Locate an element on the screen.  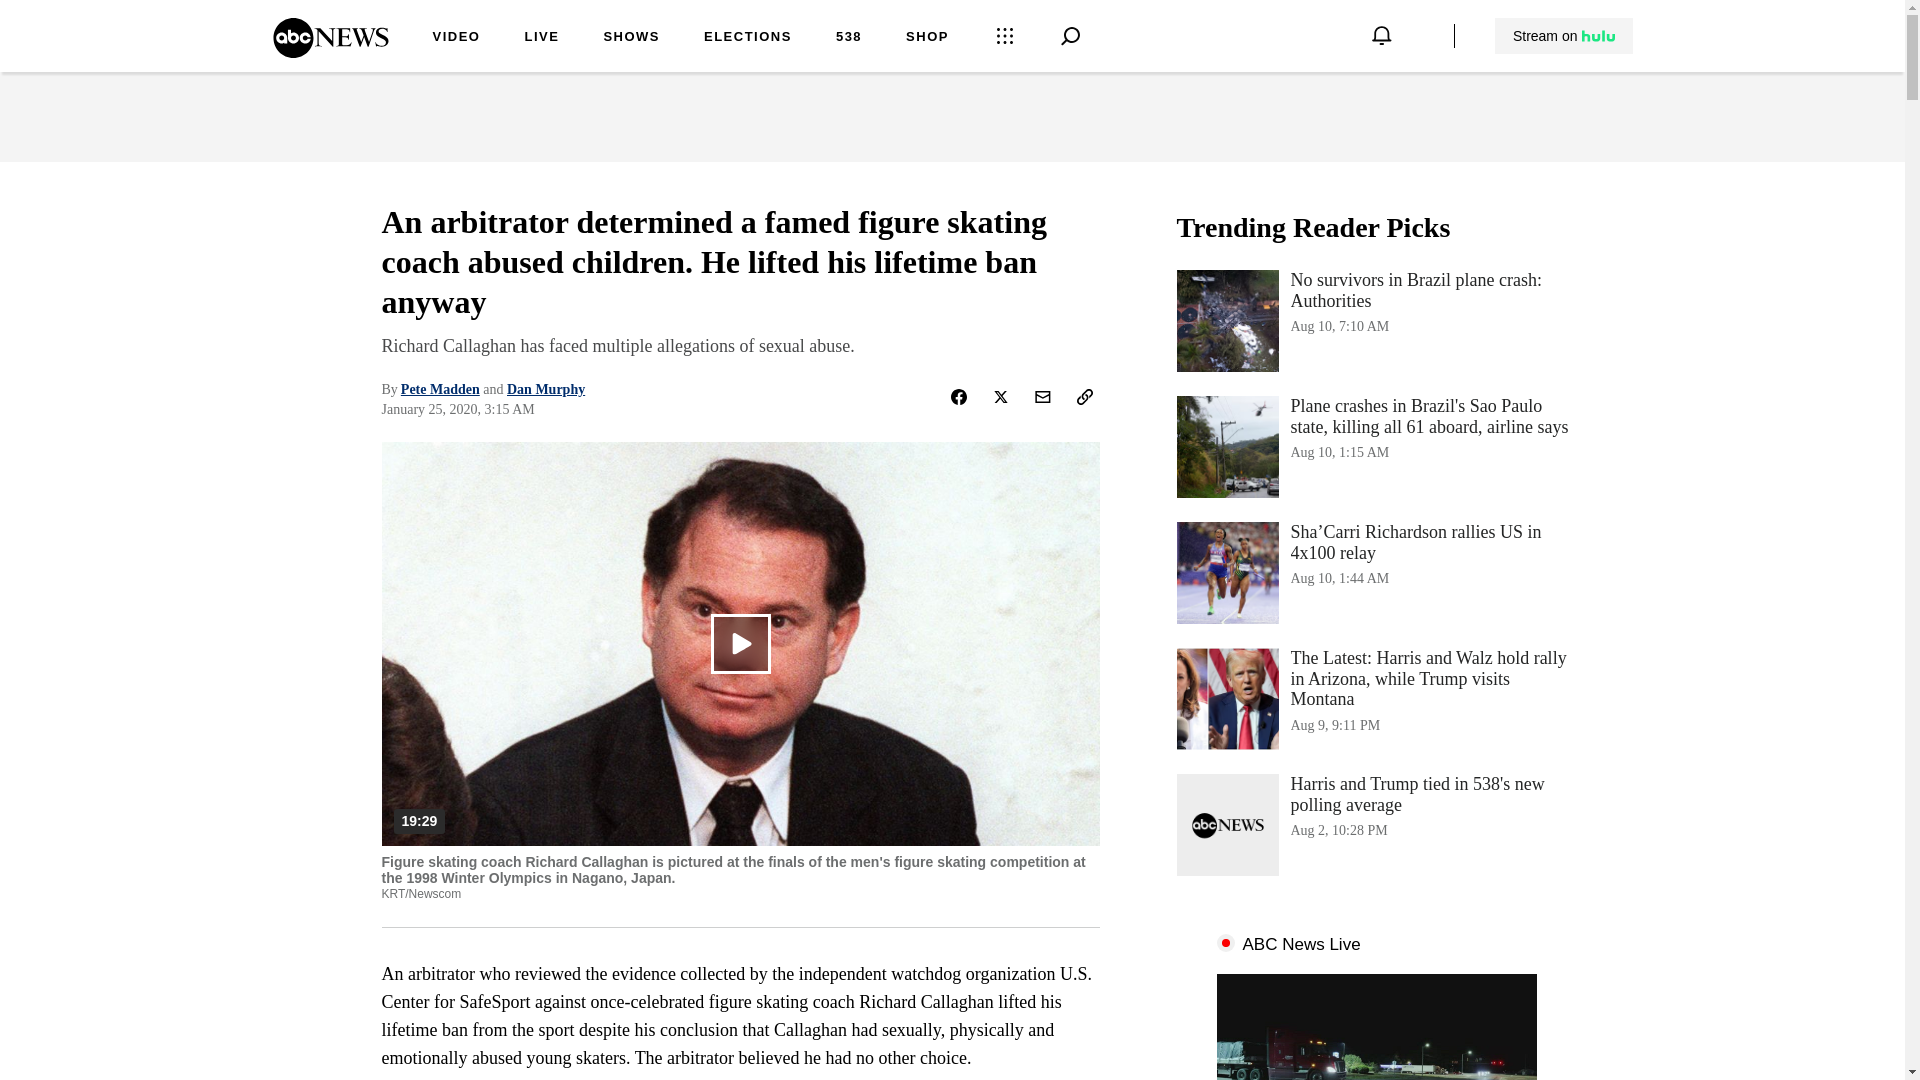
Stream on is located at coordinates (1563, 36).